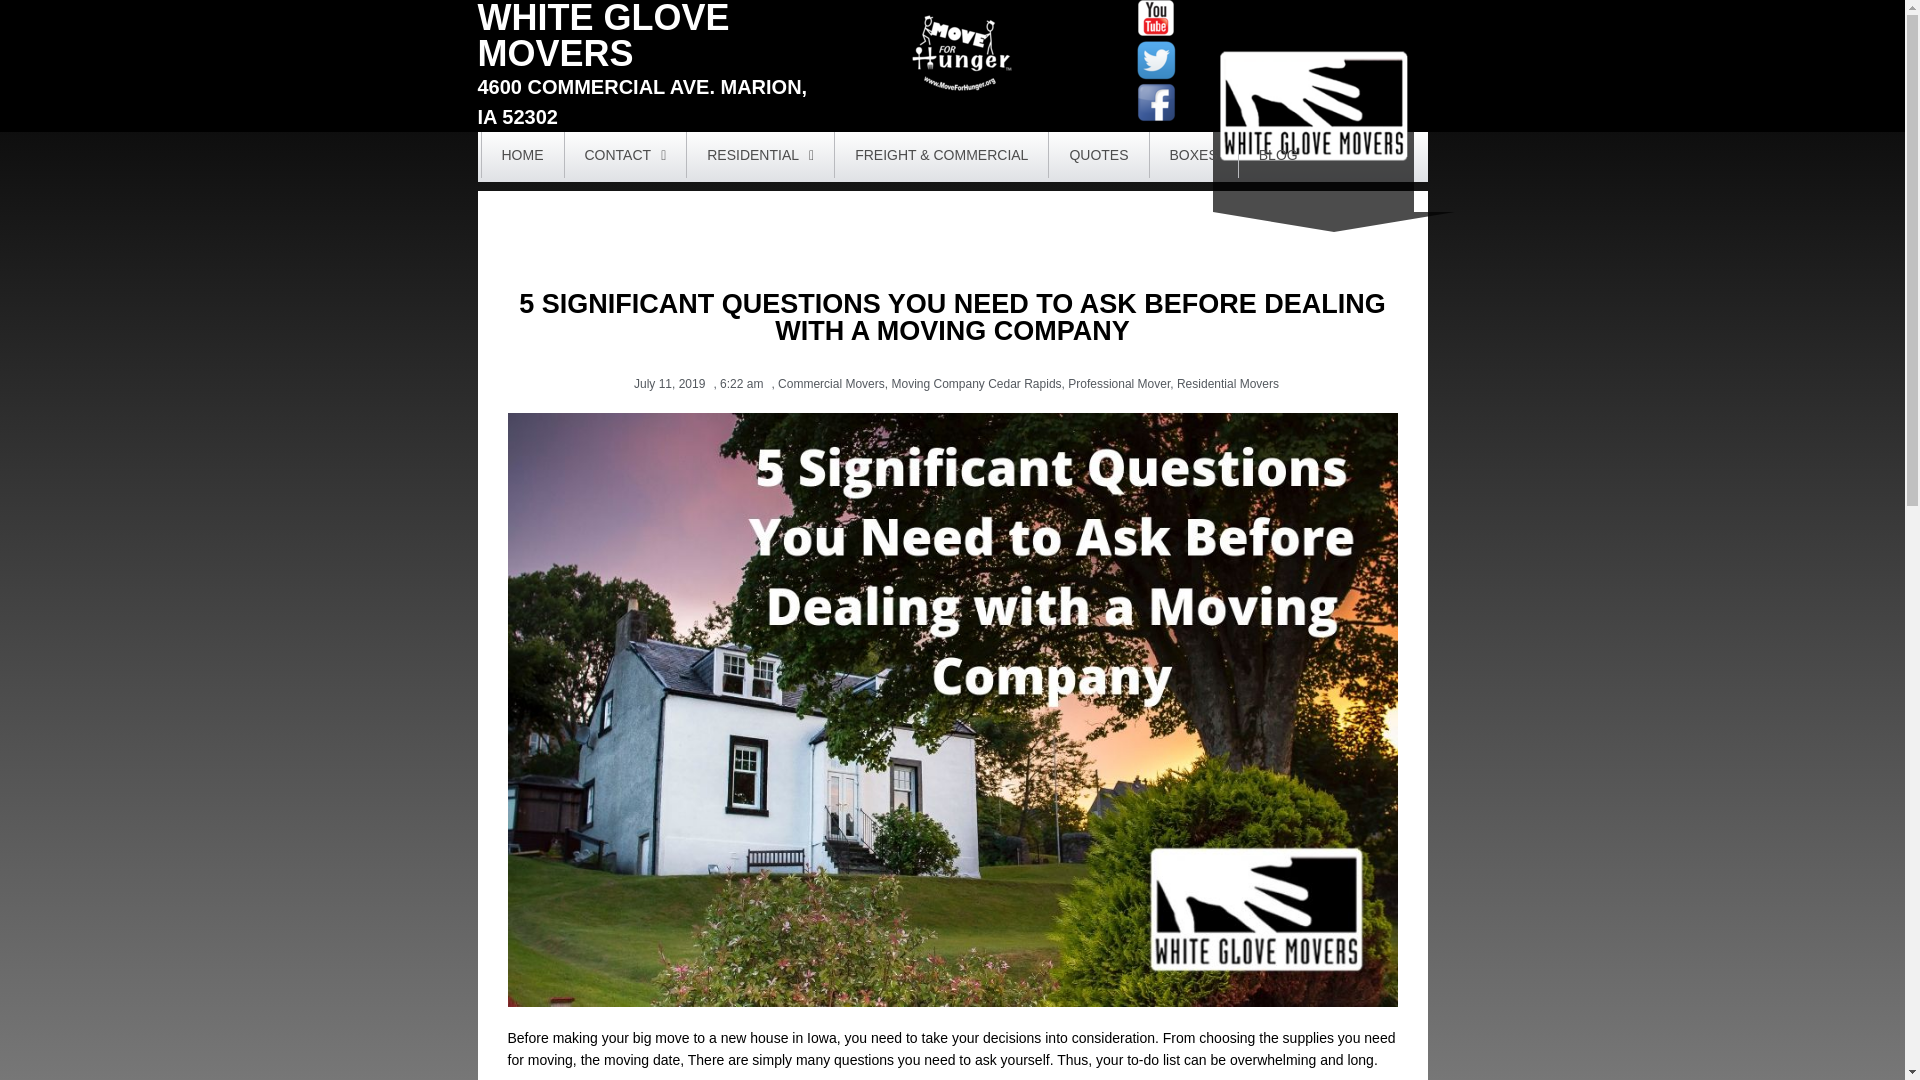 The width and height of the screenshot is (1920, 1080). Describe the element at coordinates (624, 154) in the screenshot. I see `CONTACT` at that location.